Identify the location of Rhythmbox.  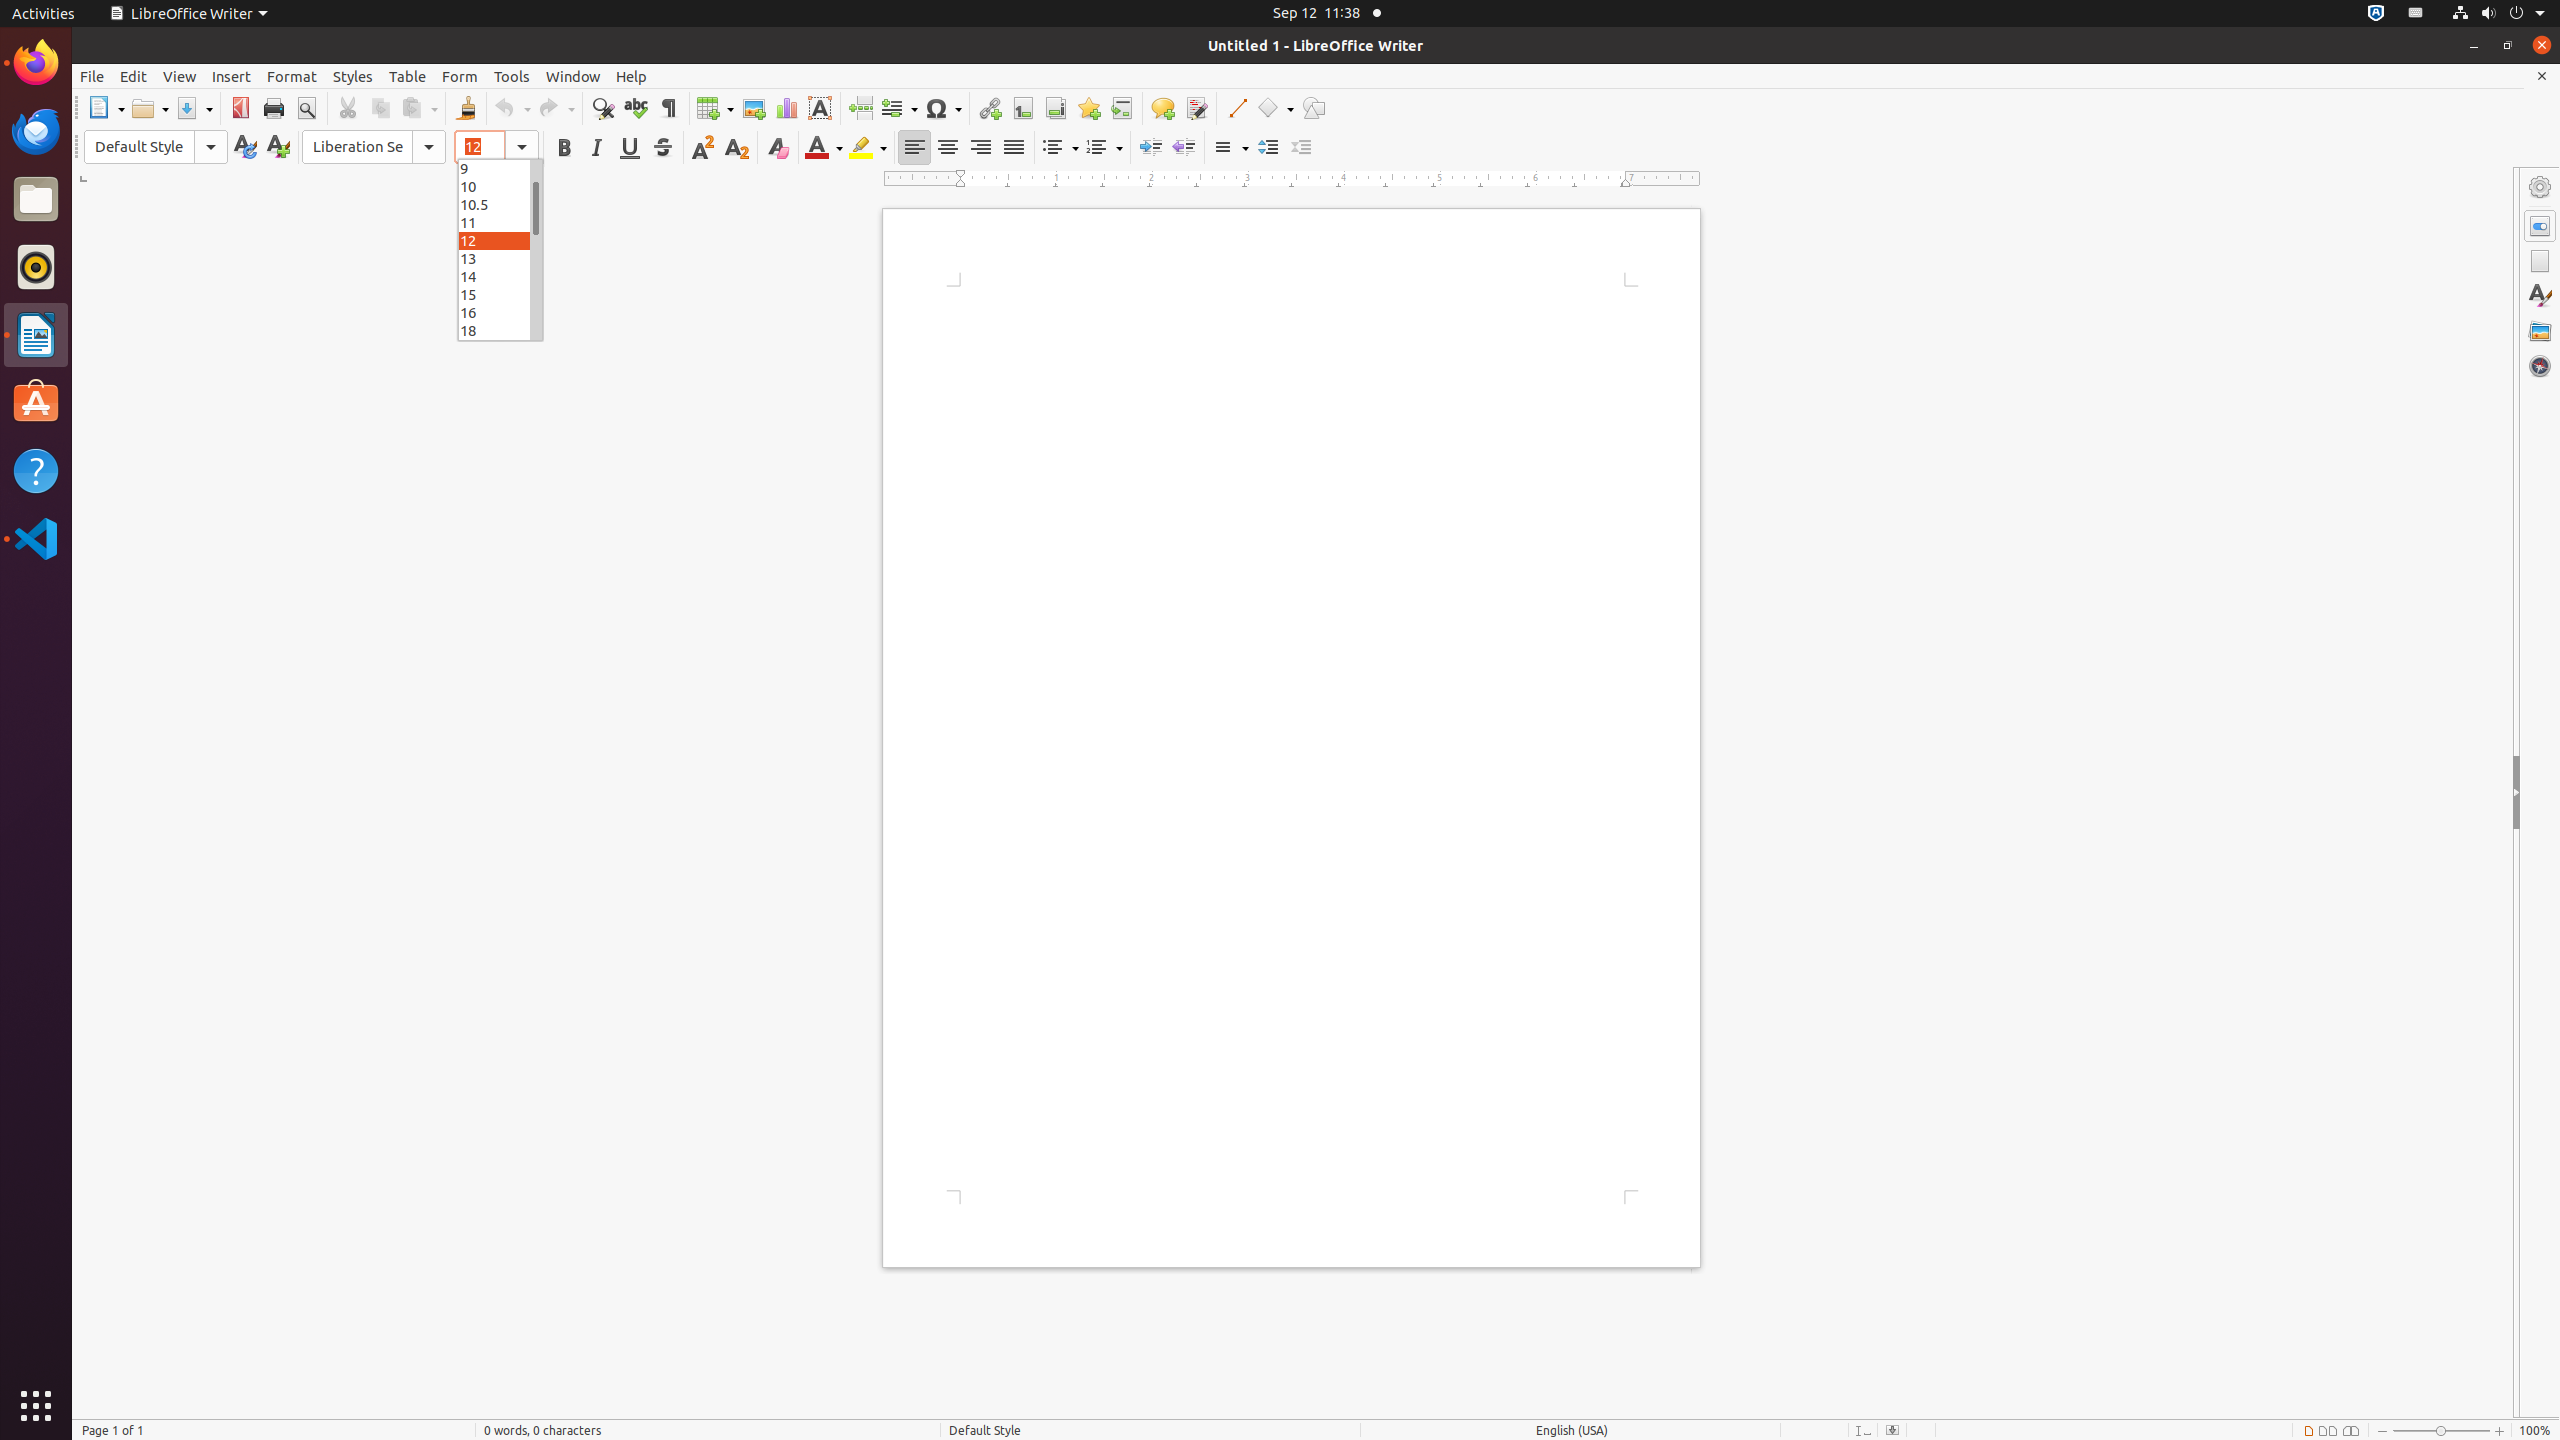
(36, 267).